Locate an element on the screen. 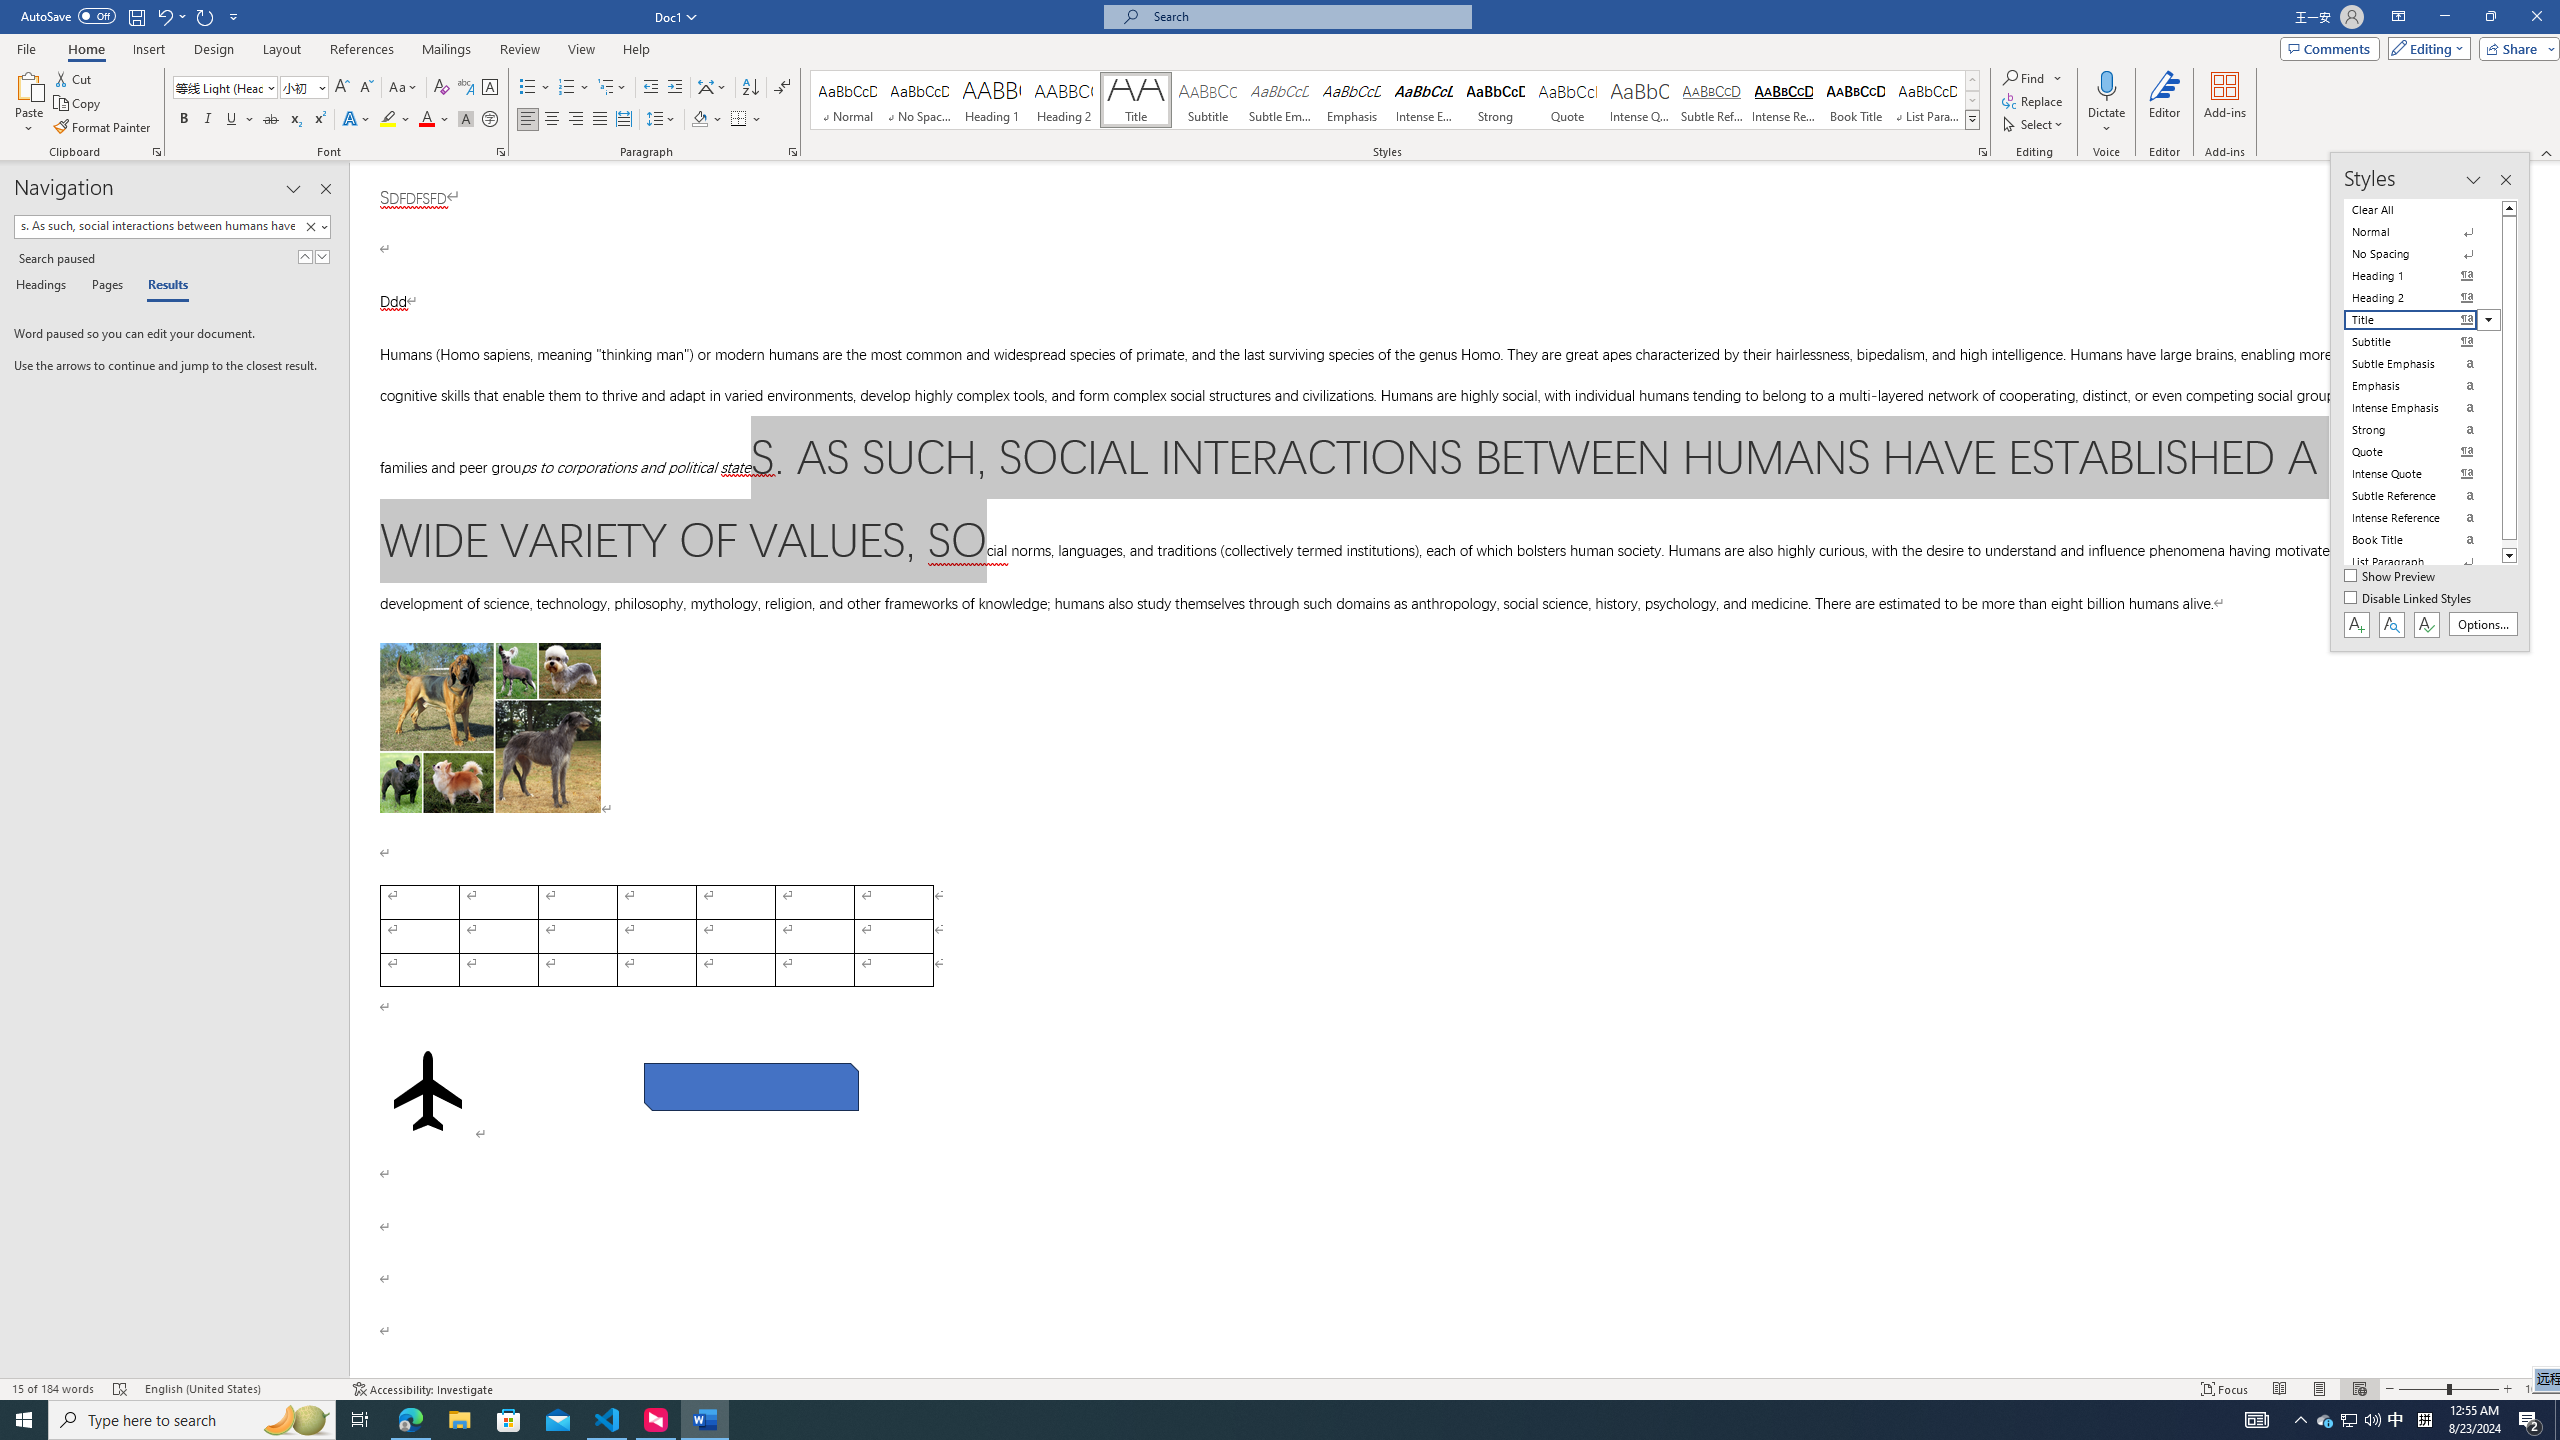  Subtle Reference is located at coordinates (1712, 100).